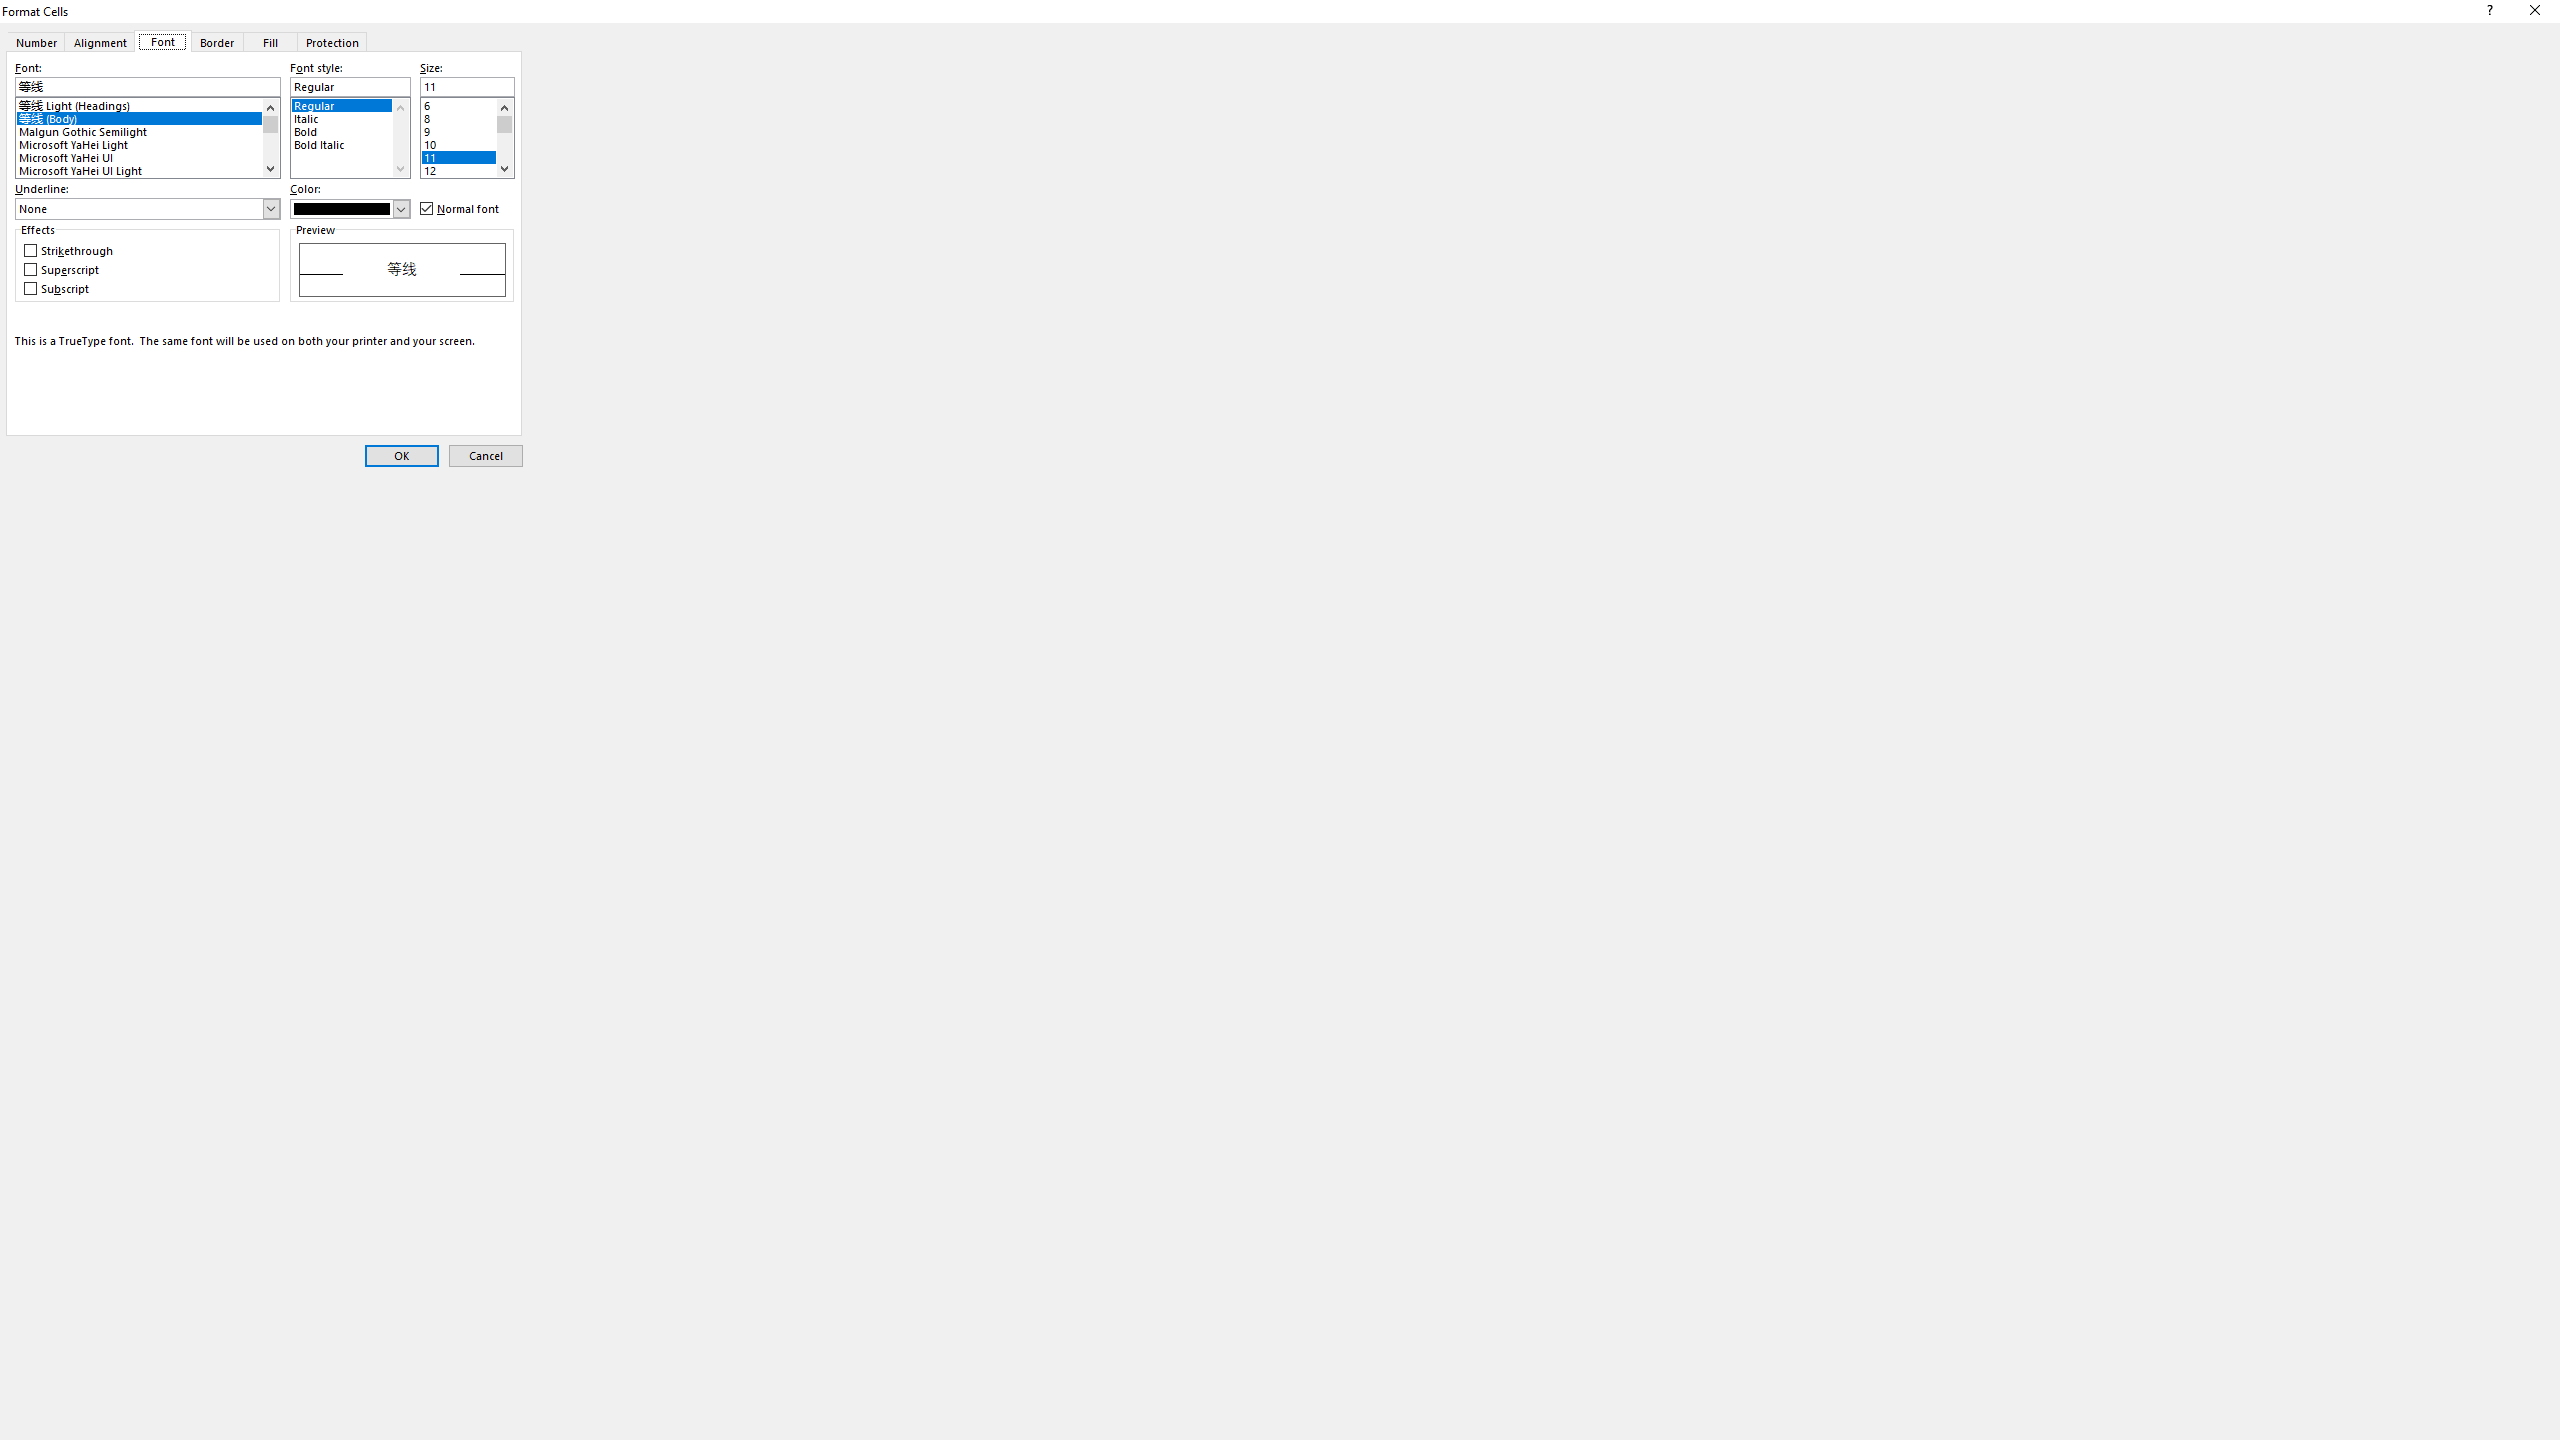 This screenshot has height=1440, width=2560. Describe the element at coordinates (466, 102) in the screenshot. I see `6` at that location.